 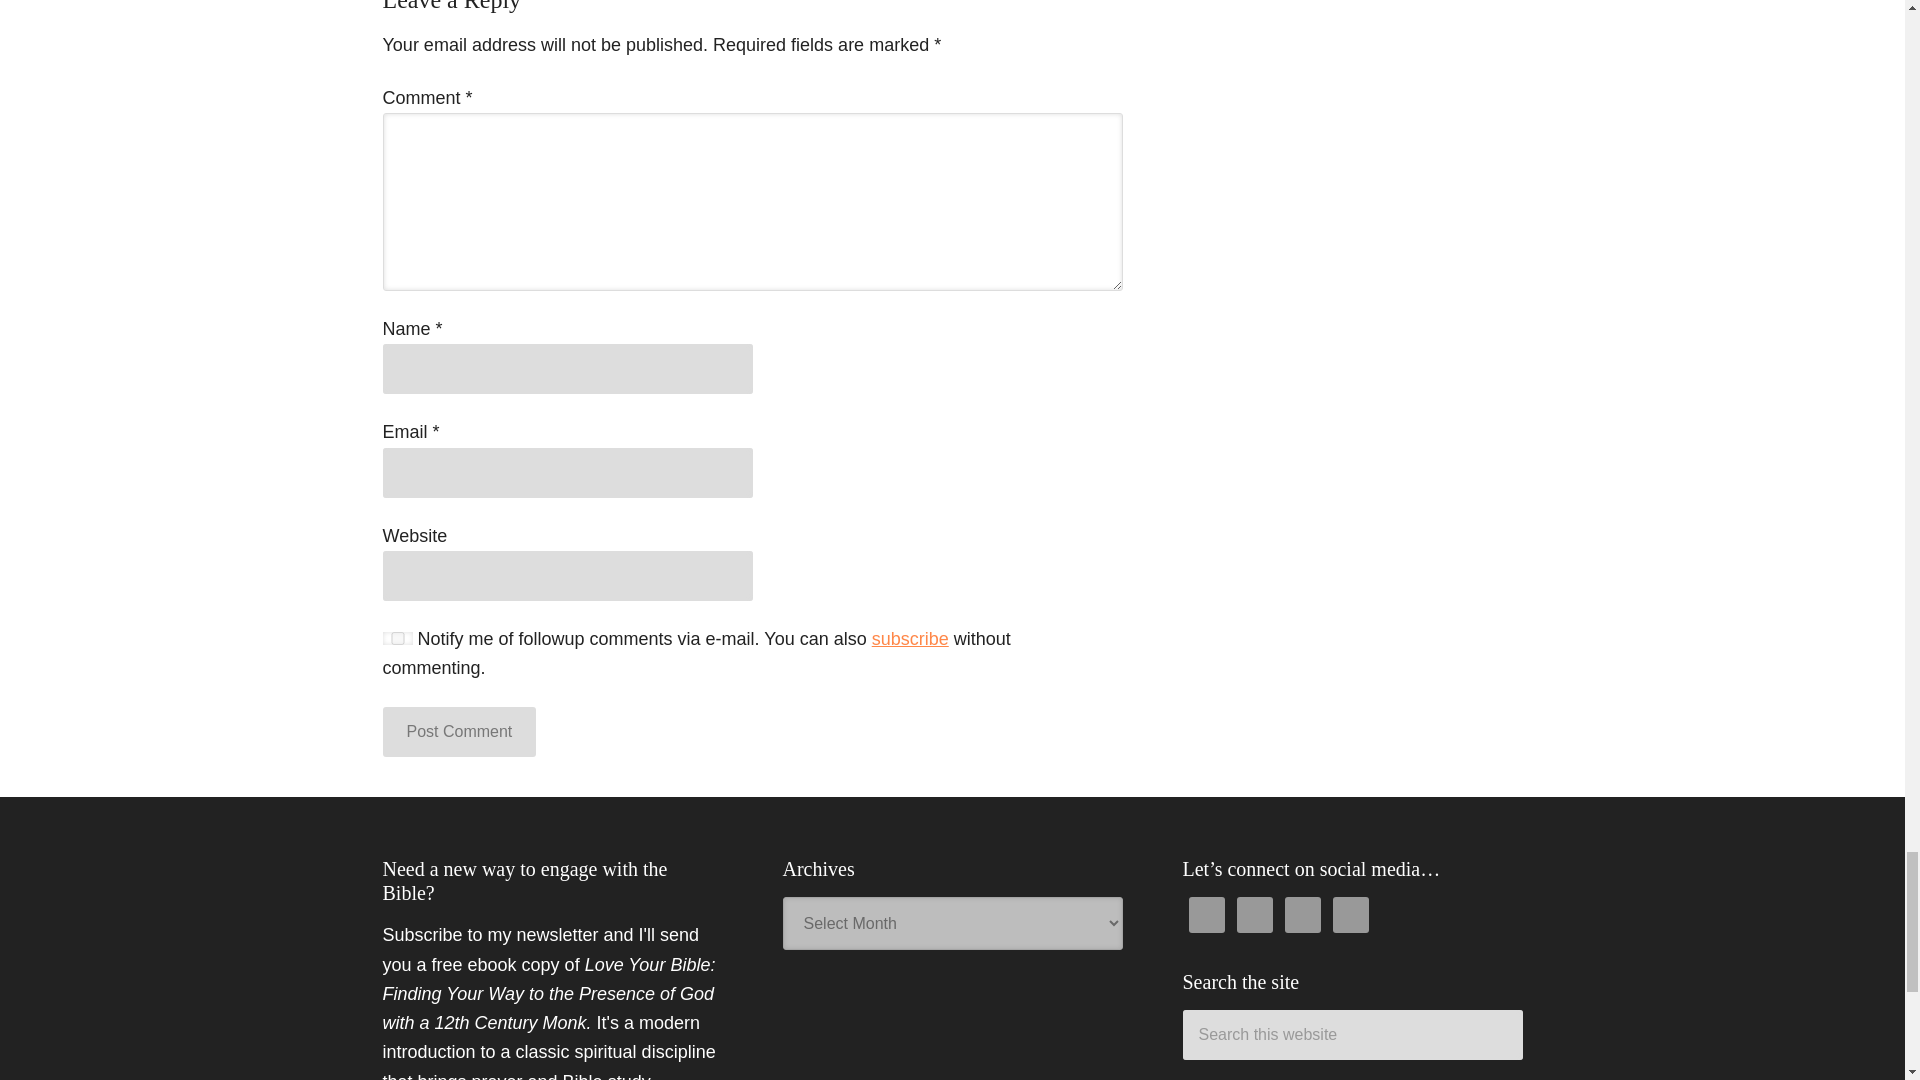 What do you see at coordinates (397, 638) in the screenshot?
I see `yes` at bounding box center [397, 638].